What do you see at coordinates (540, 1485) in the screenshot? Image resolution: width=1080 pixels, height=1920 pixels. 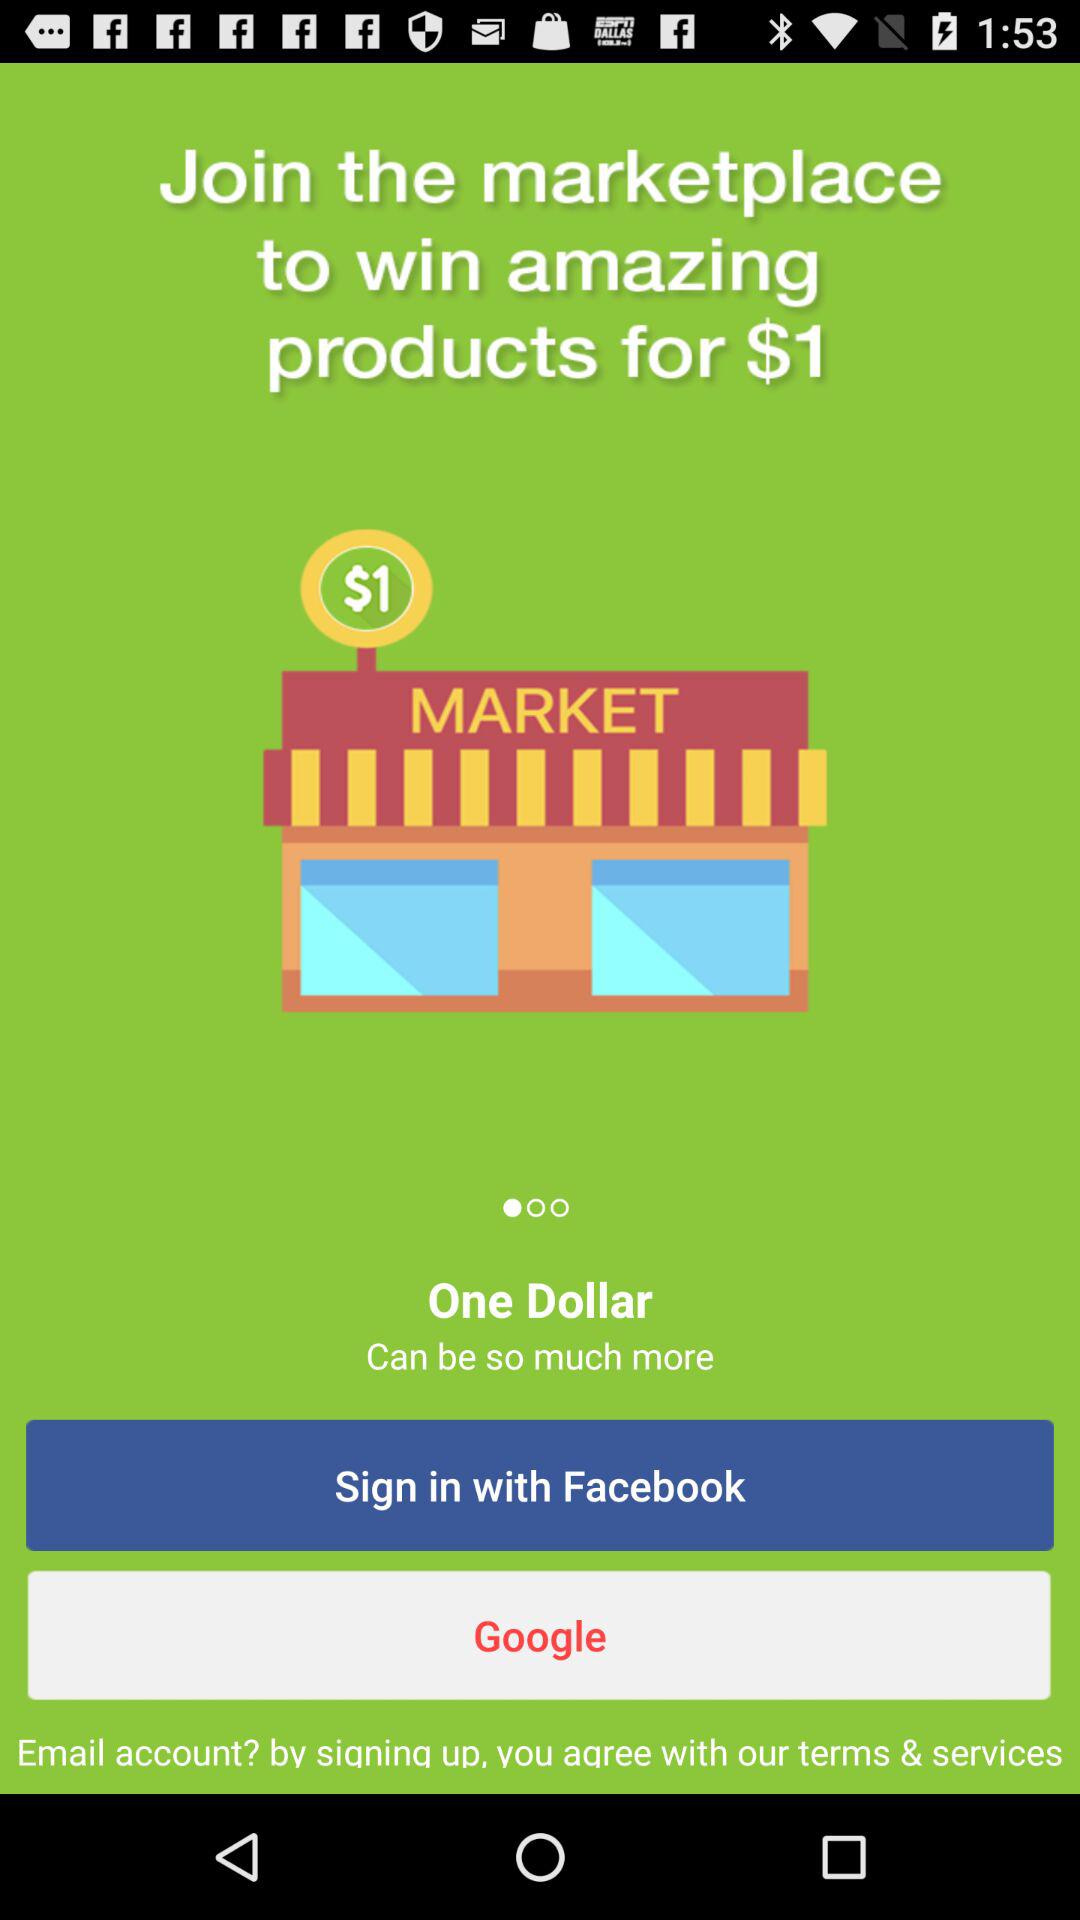 I see `select sign in with icon` at bounding box center [540, 1485].